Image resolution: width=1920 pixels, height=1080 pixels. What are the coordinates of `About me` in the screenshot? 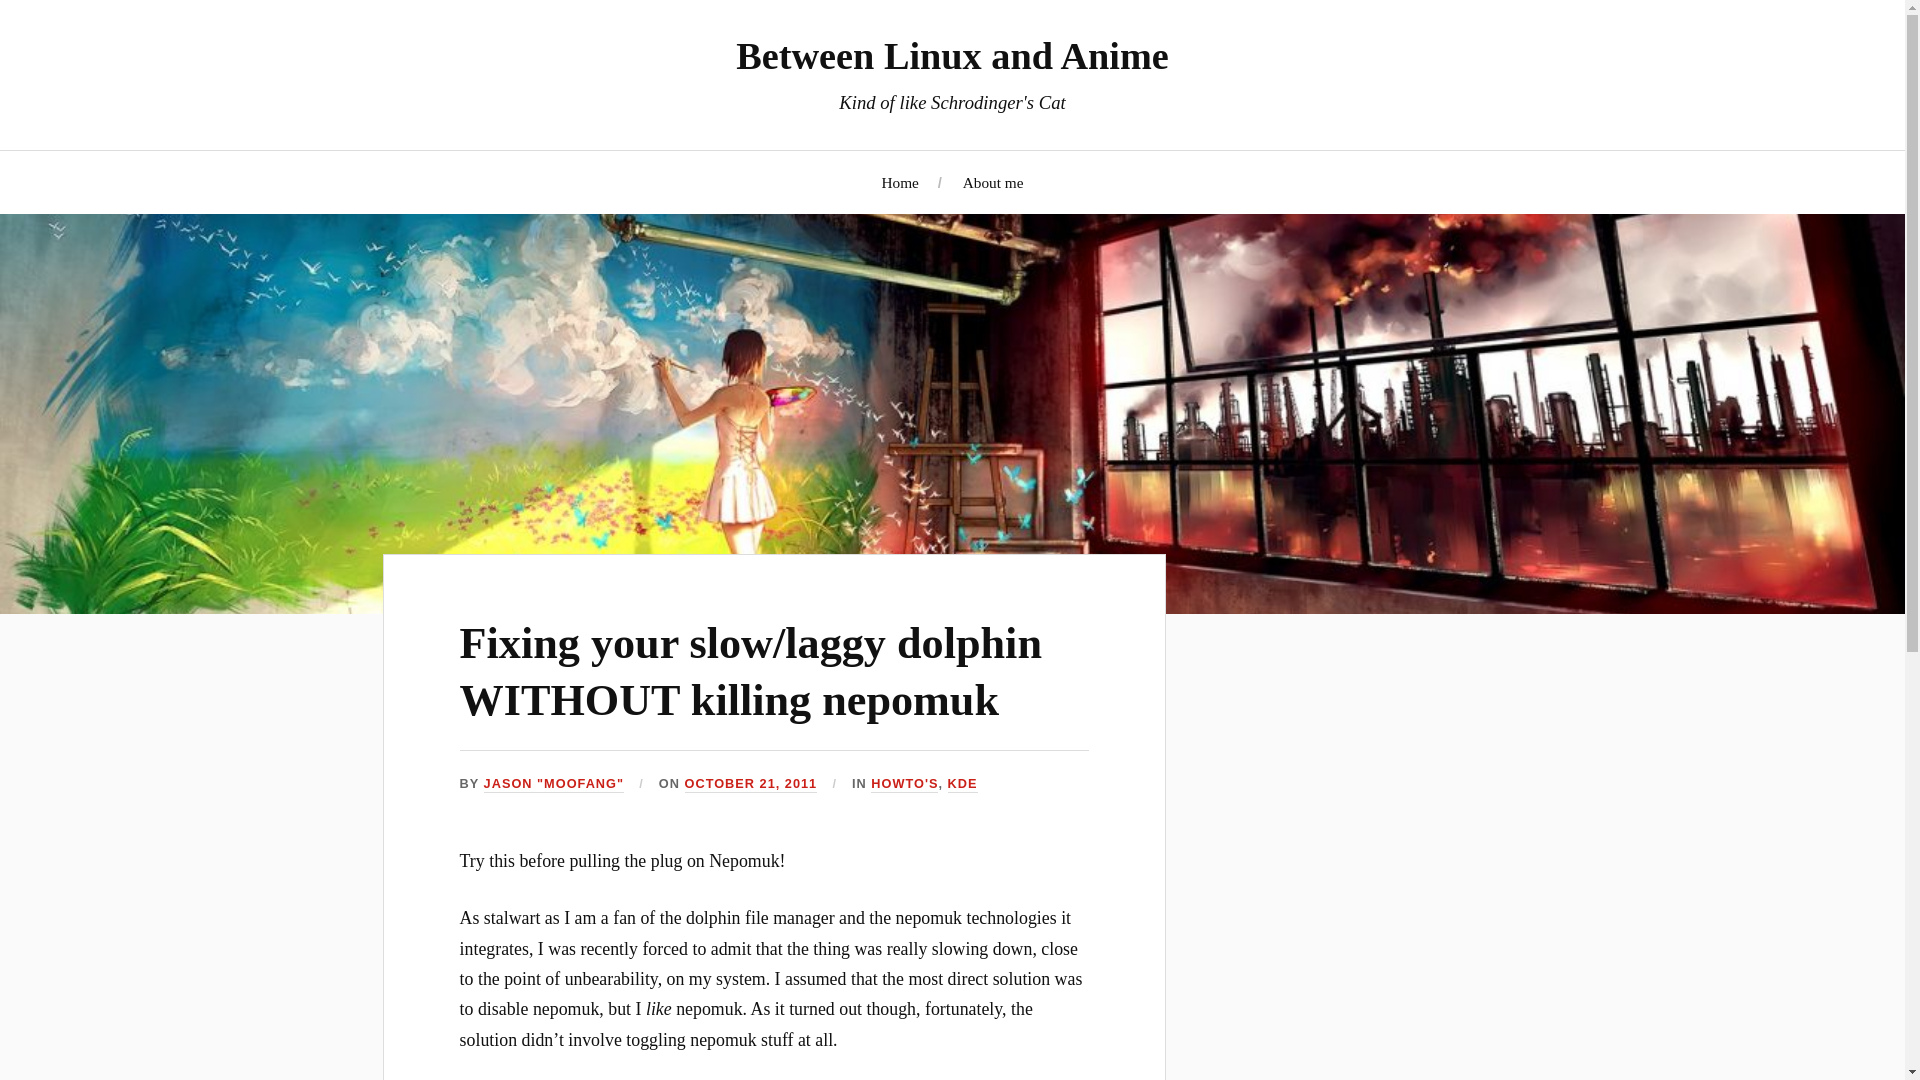 It's located at (993, 181).